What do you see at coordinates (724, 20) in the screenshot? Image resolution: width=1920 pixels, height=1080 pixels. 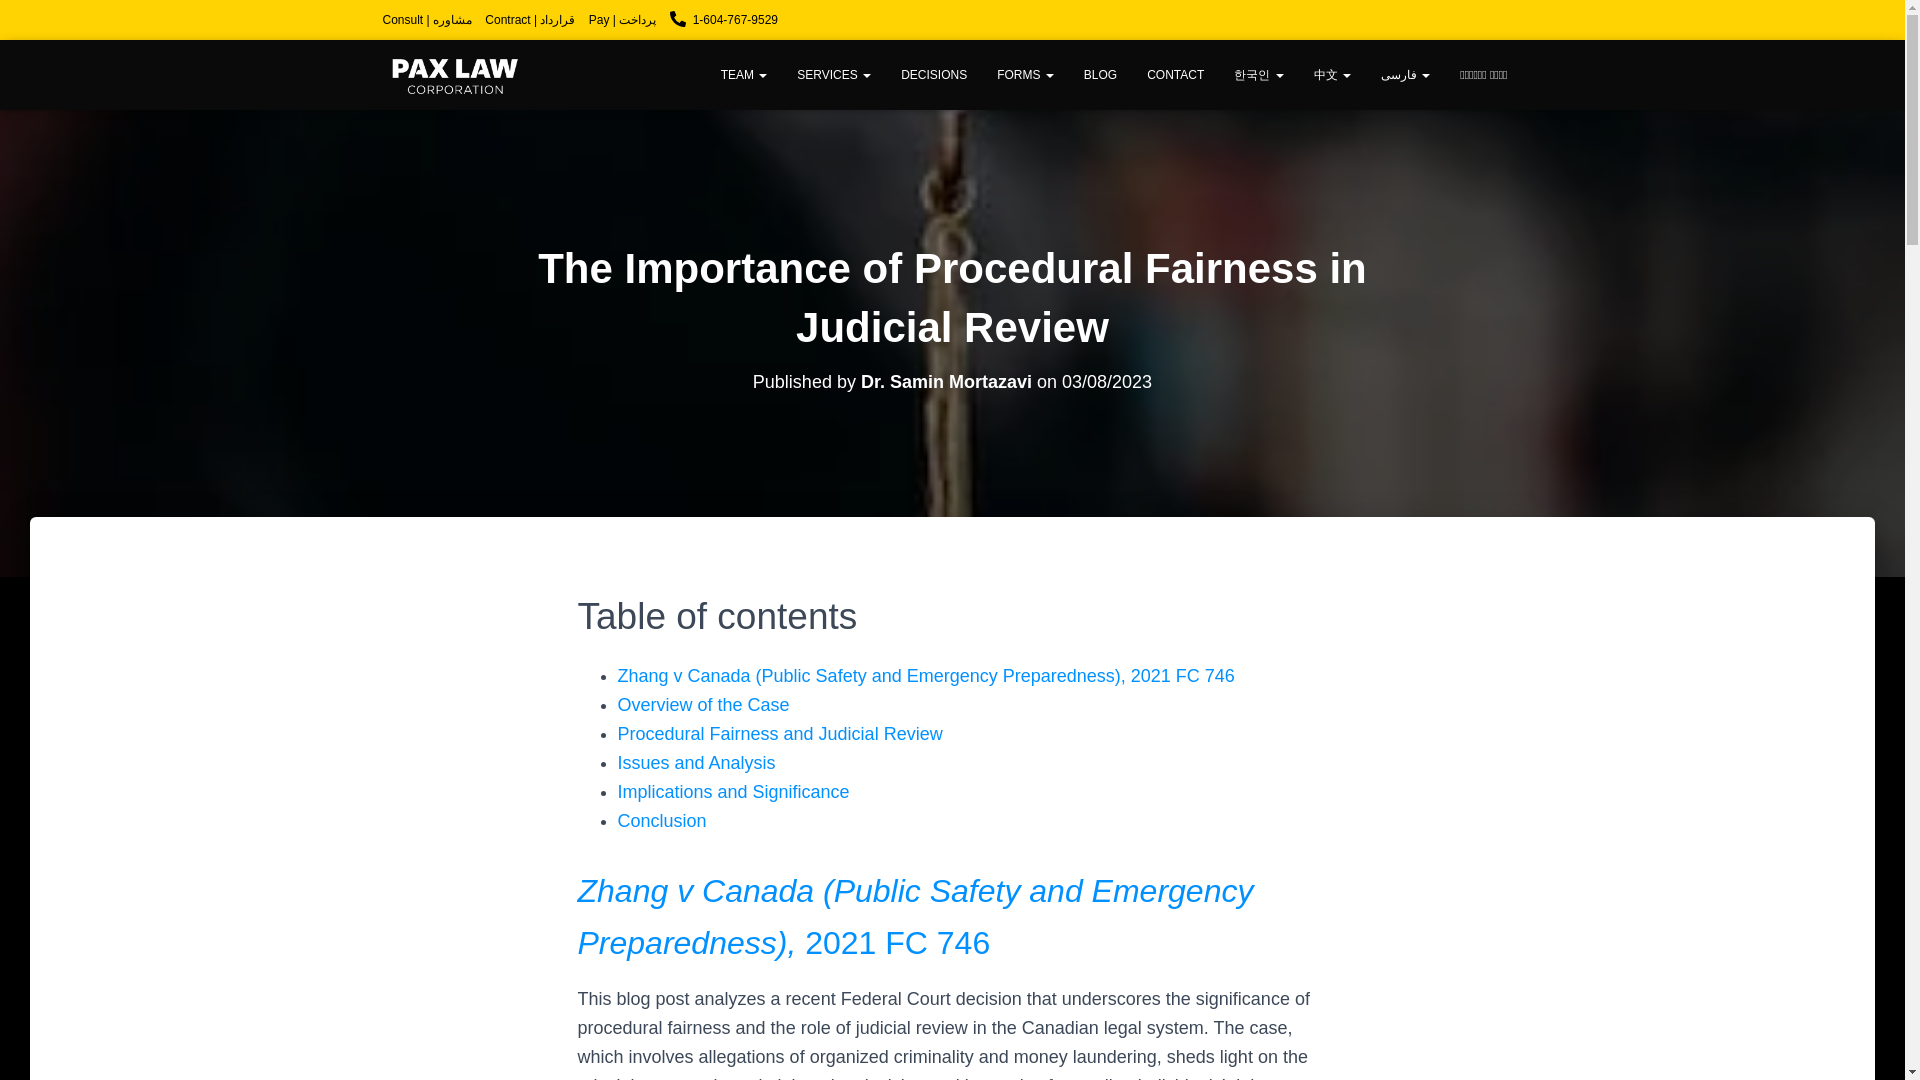 I see `1-604-767-9529` at bounding box center [724, 20].